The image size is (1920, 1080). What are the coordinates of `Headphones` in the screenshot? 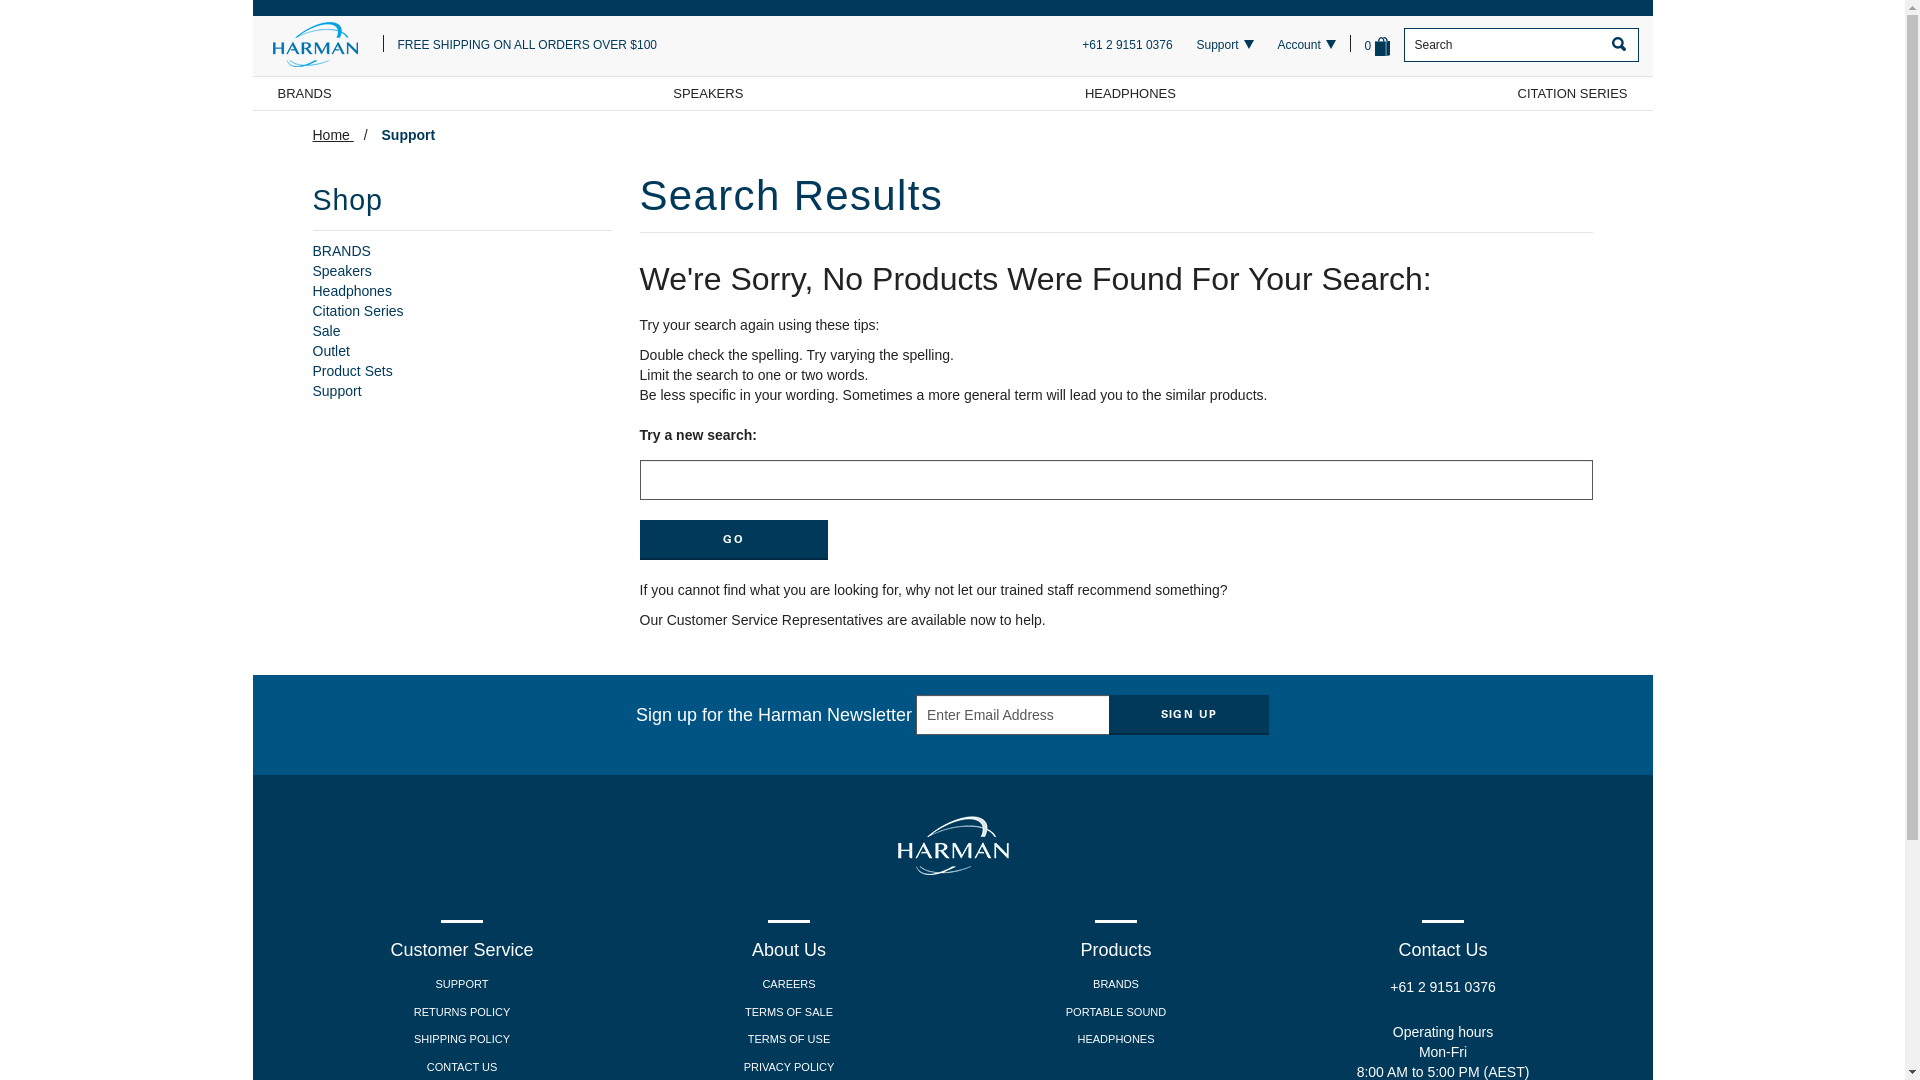 It's located at (352, 291).